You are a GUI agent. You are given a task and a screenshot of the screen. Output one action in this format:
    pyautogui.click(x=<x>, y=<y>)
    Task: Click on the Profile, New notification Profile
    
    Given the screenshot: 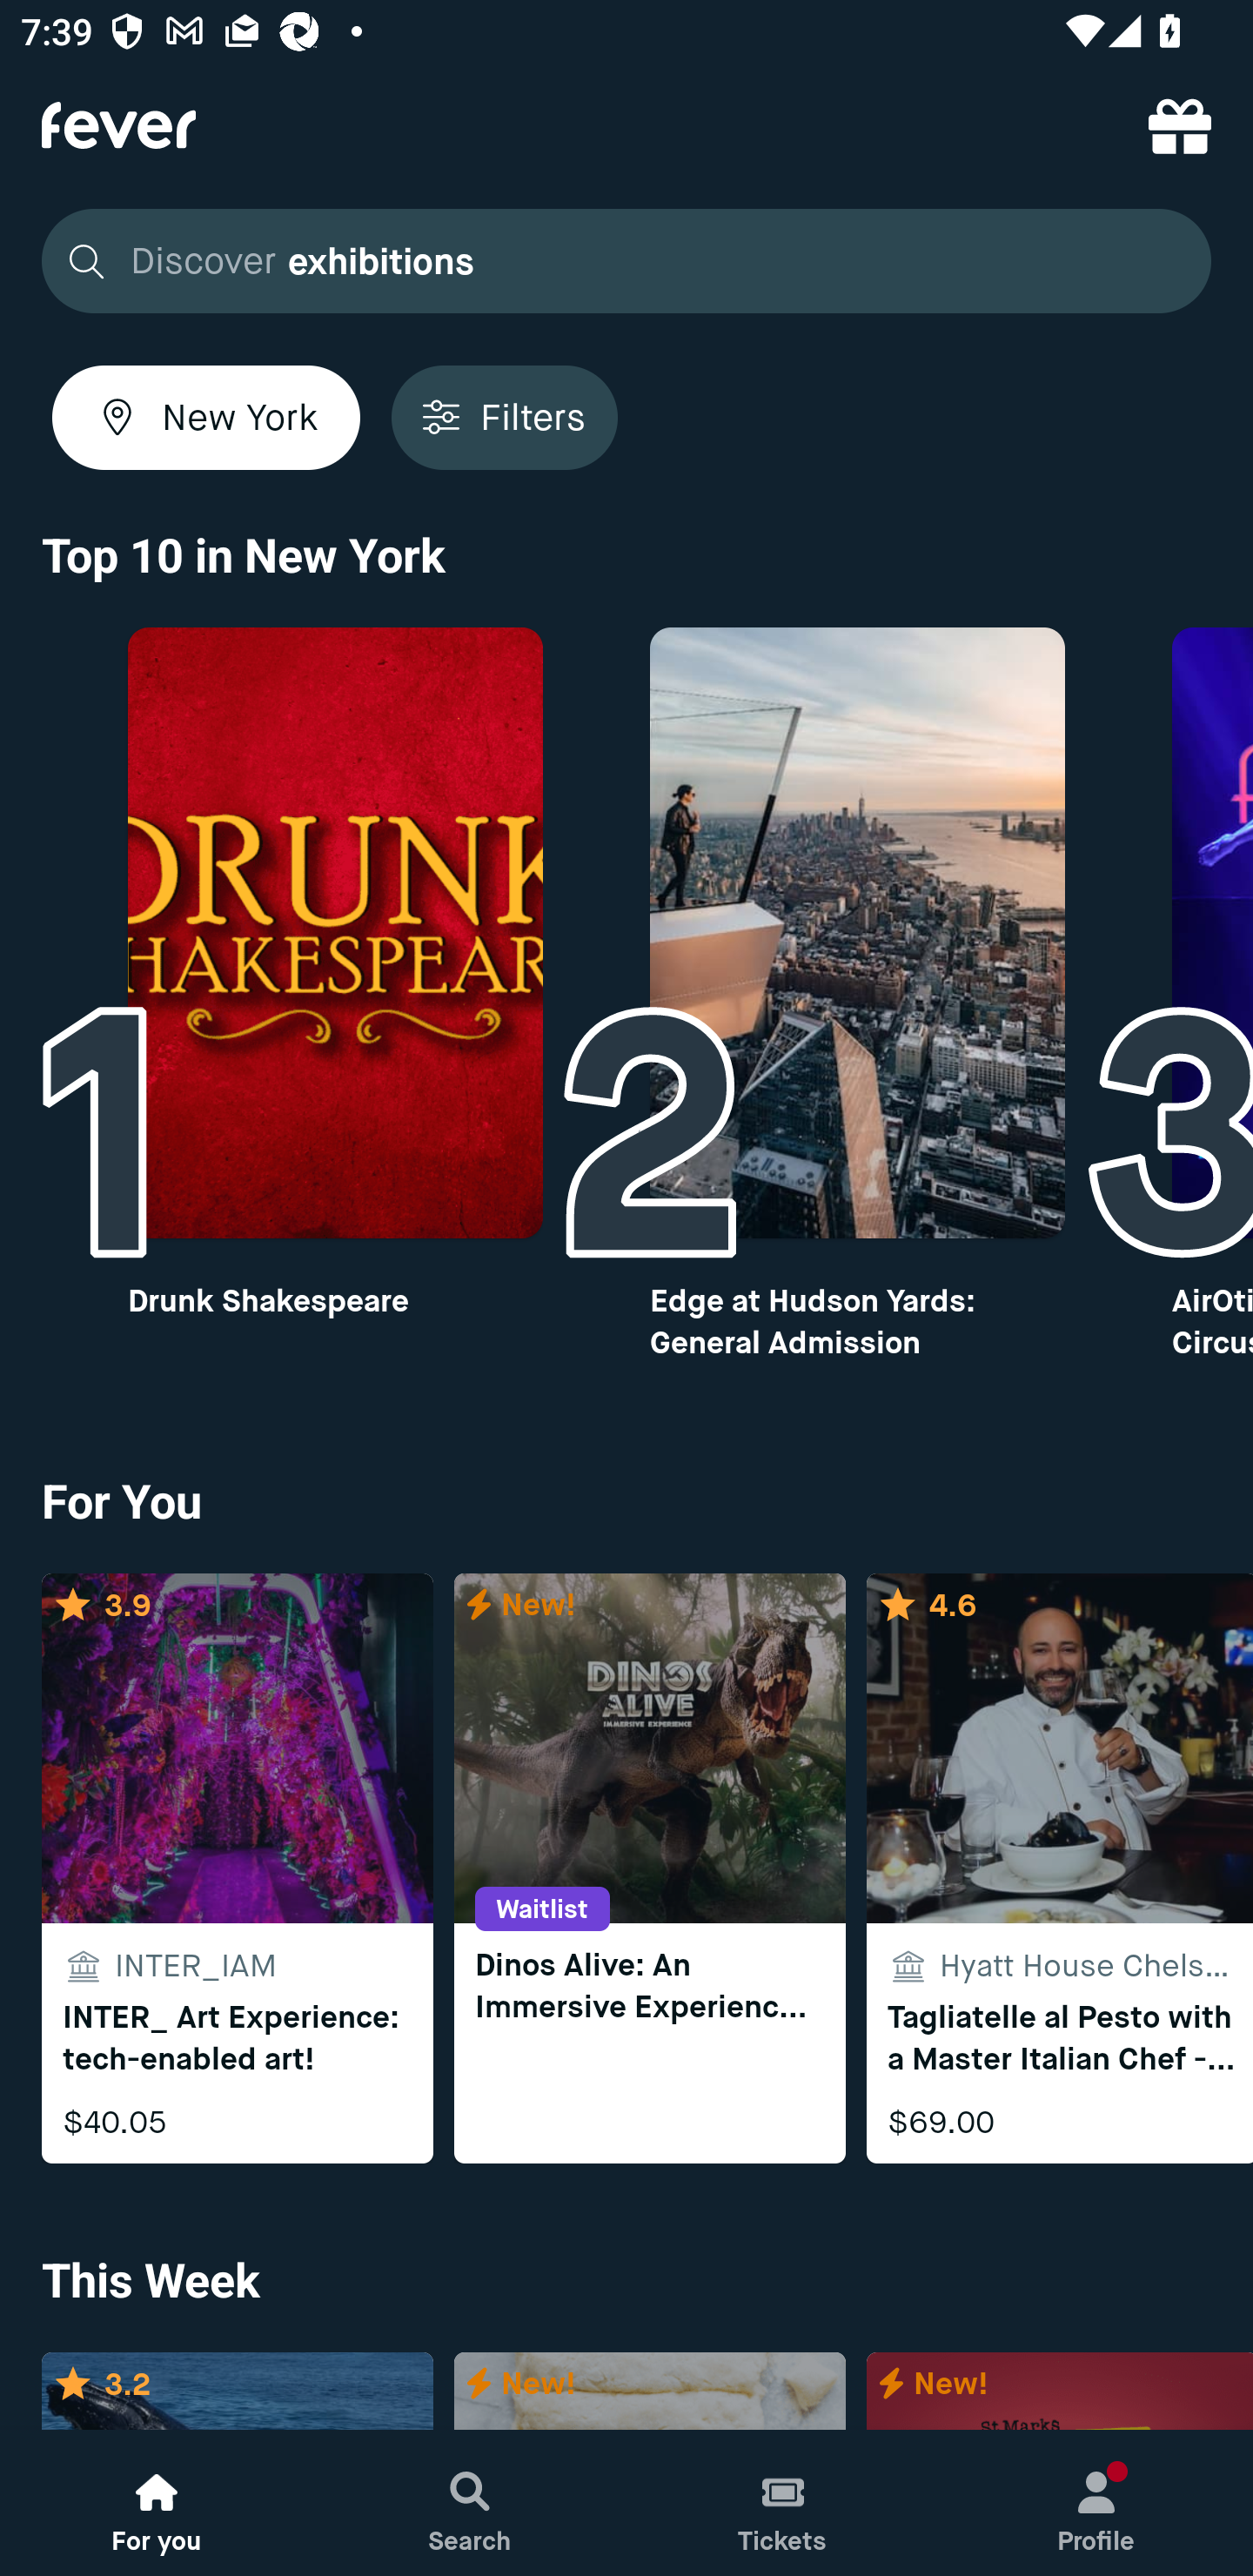 What is the action you would take?
    pyautogui.click(x=1096, y=2503)
    